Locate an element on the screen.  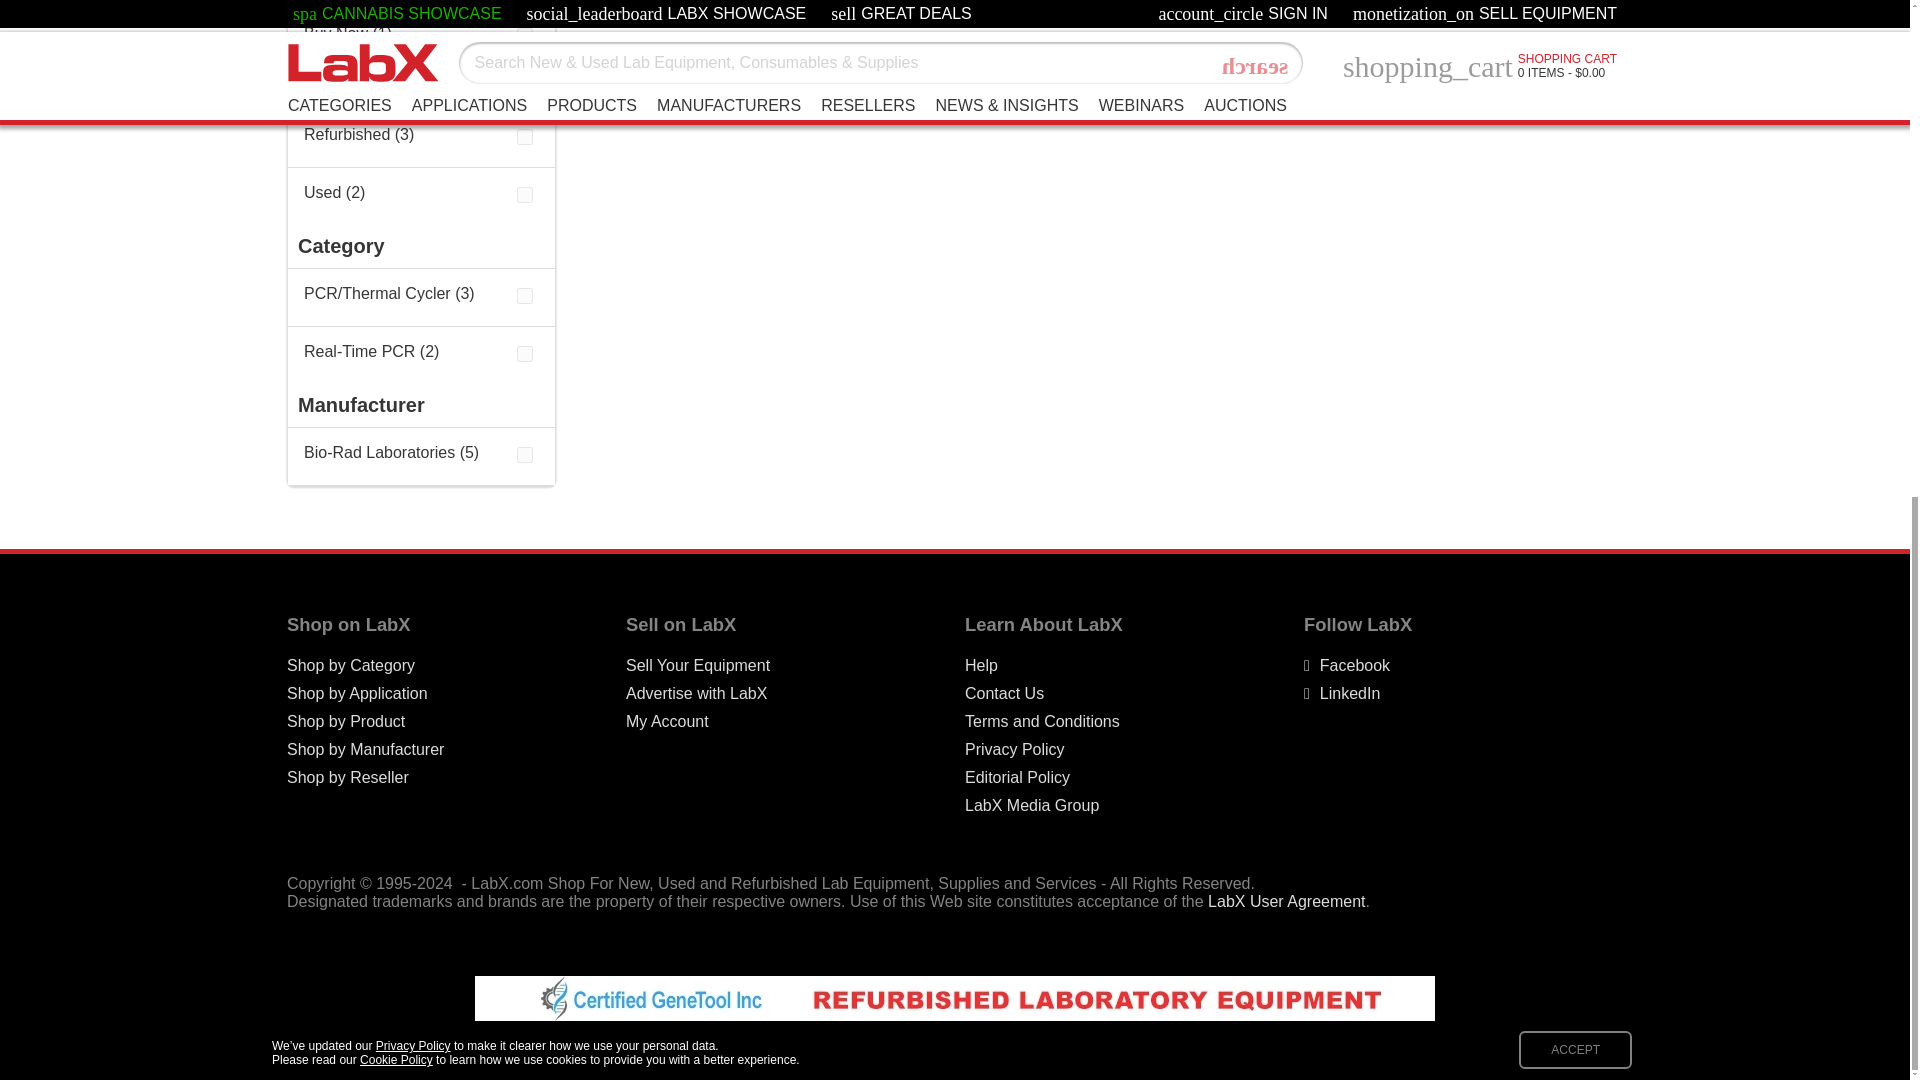
Shop by Manufacturer is located at coordinates (364, 750).